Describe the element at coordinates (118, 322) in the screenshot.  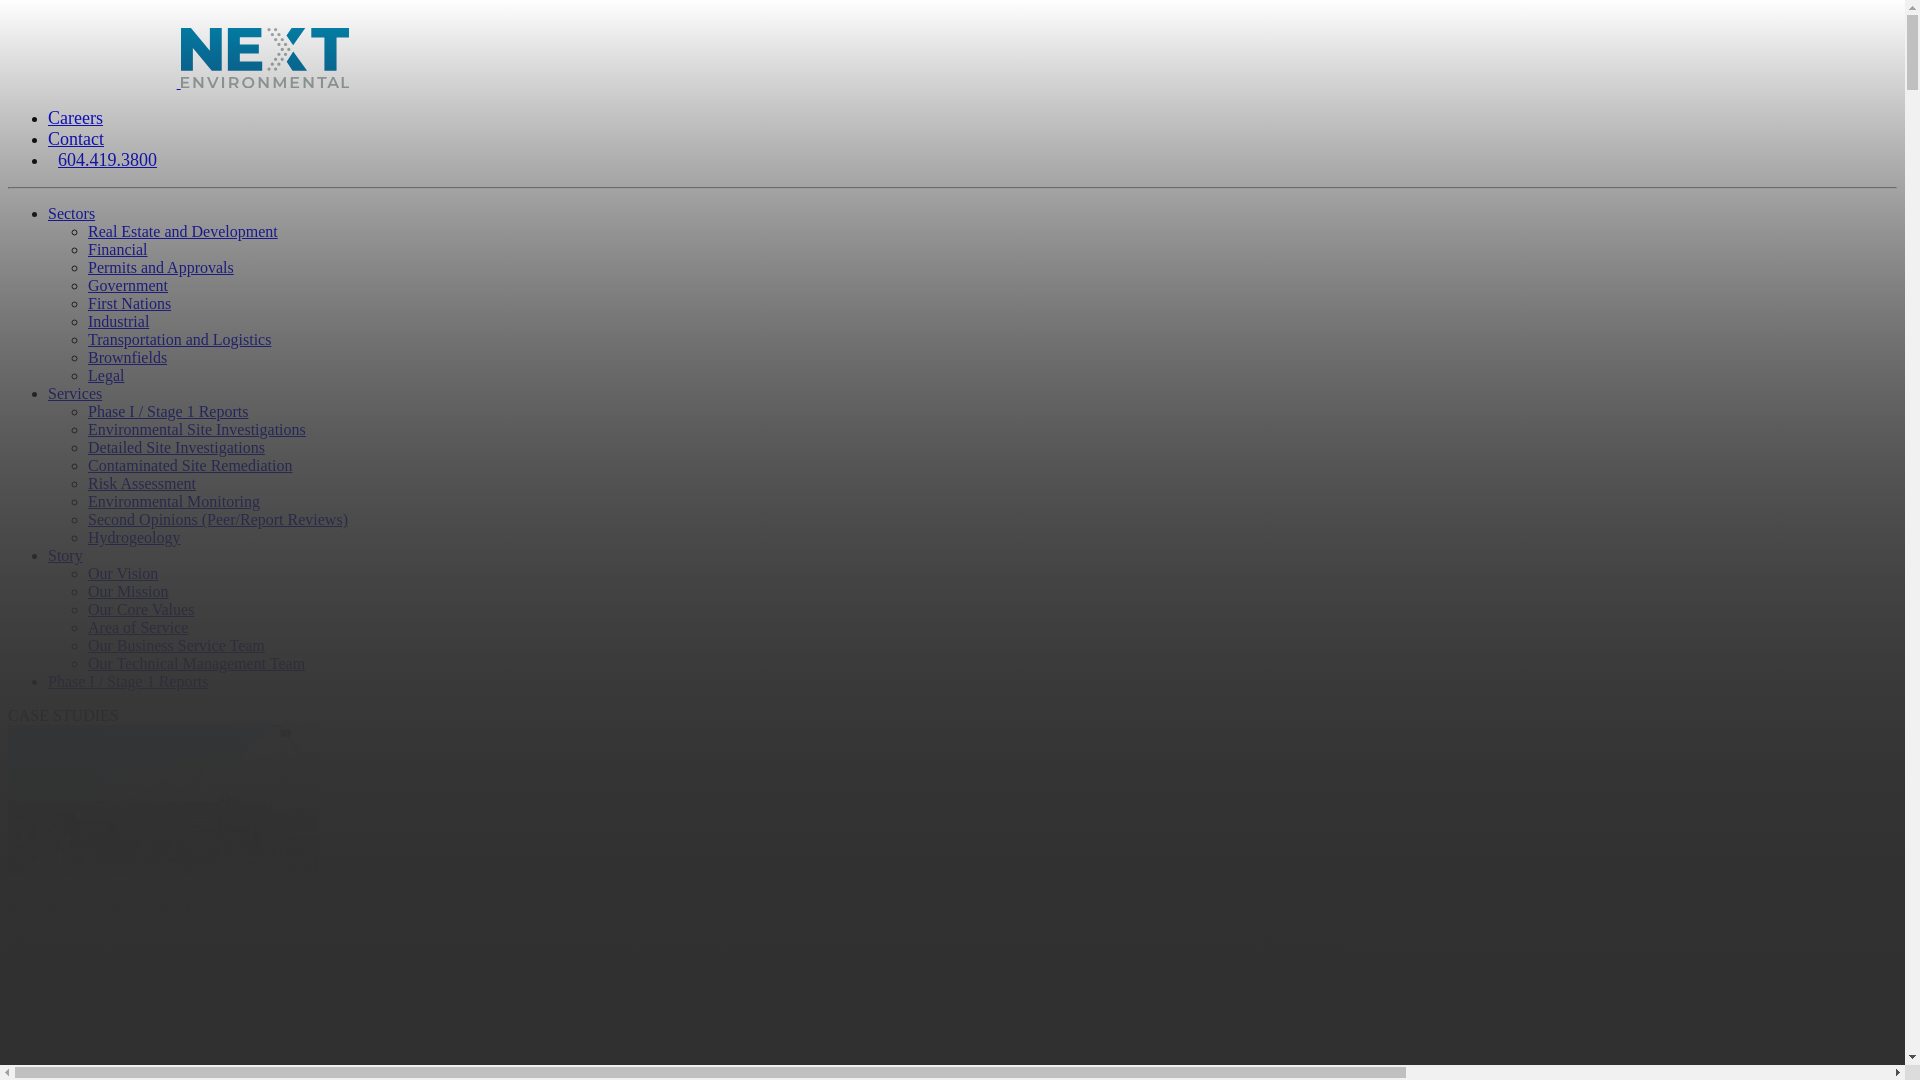
I see `Industrial` at that location.